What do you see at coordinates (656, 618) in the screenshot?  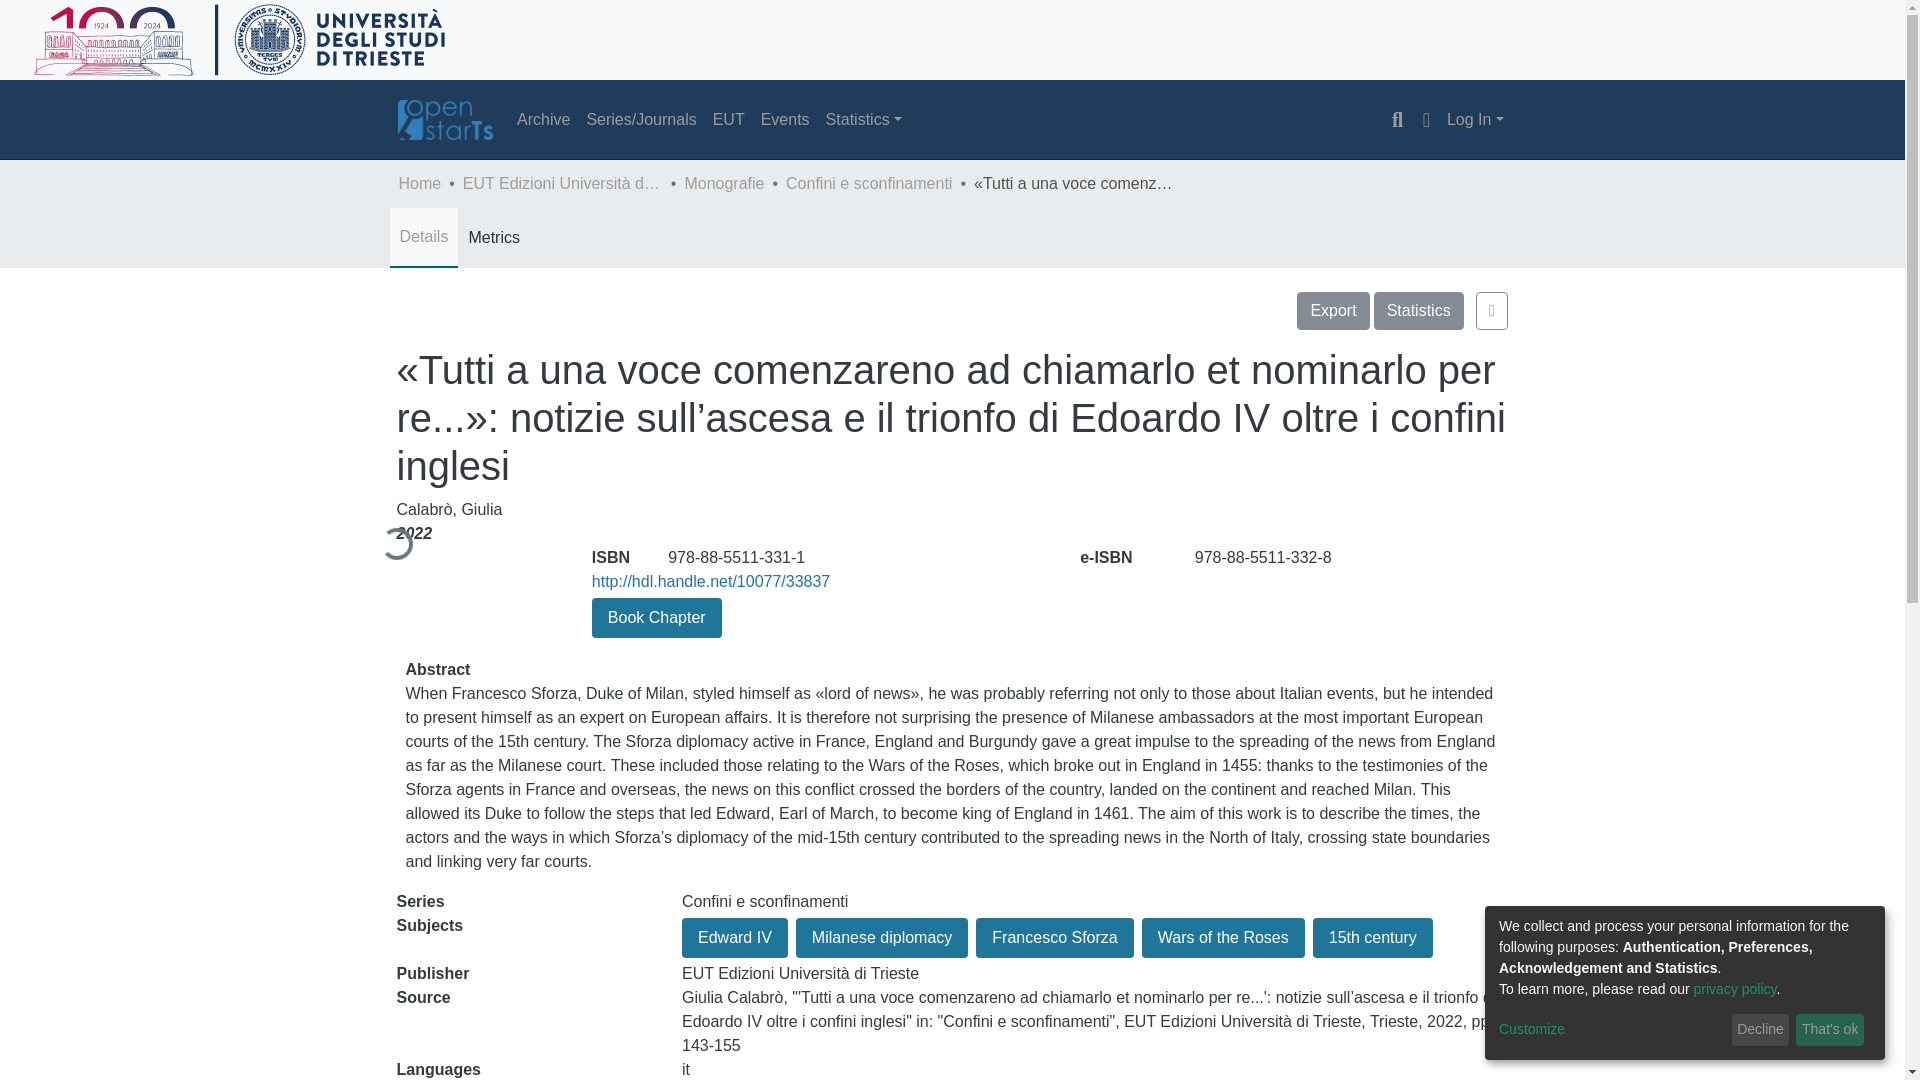 I see `Book Chapter` at bounding box center [656, 618].